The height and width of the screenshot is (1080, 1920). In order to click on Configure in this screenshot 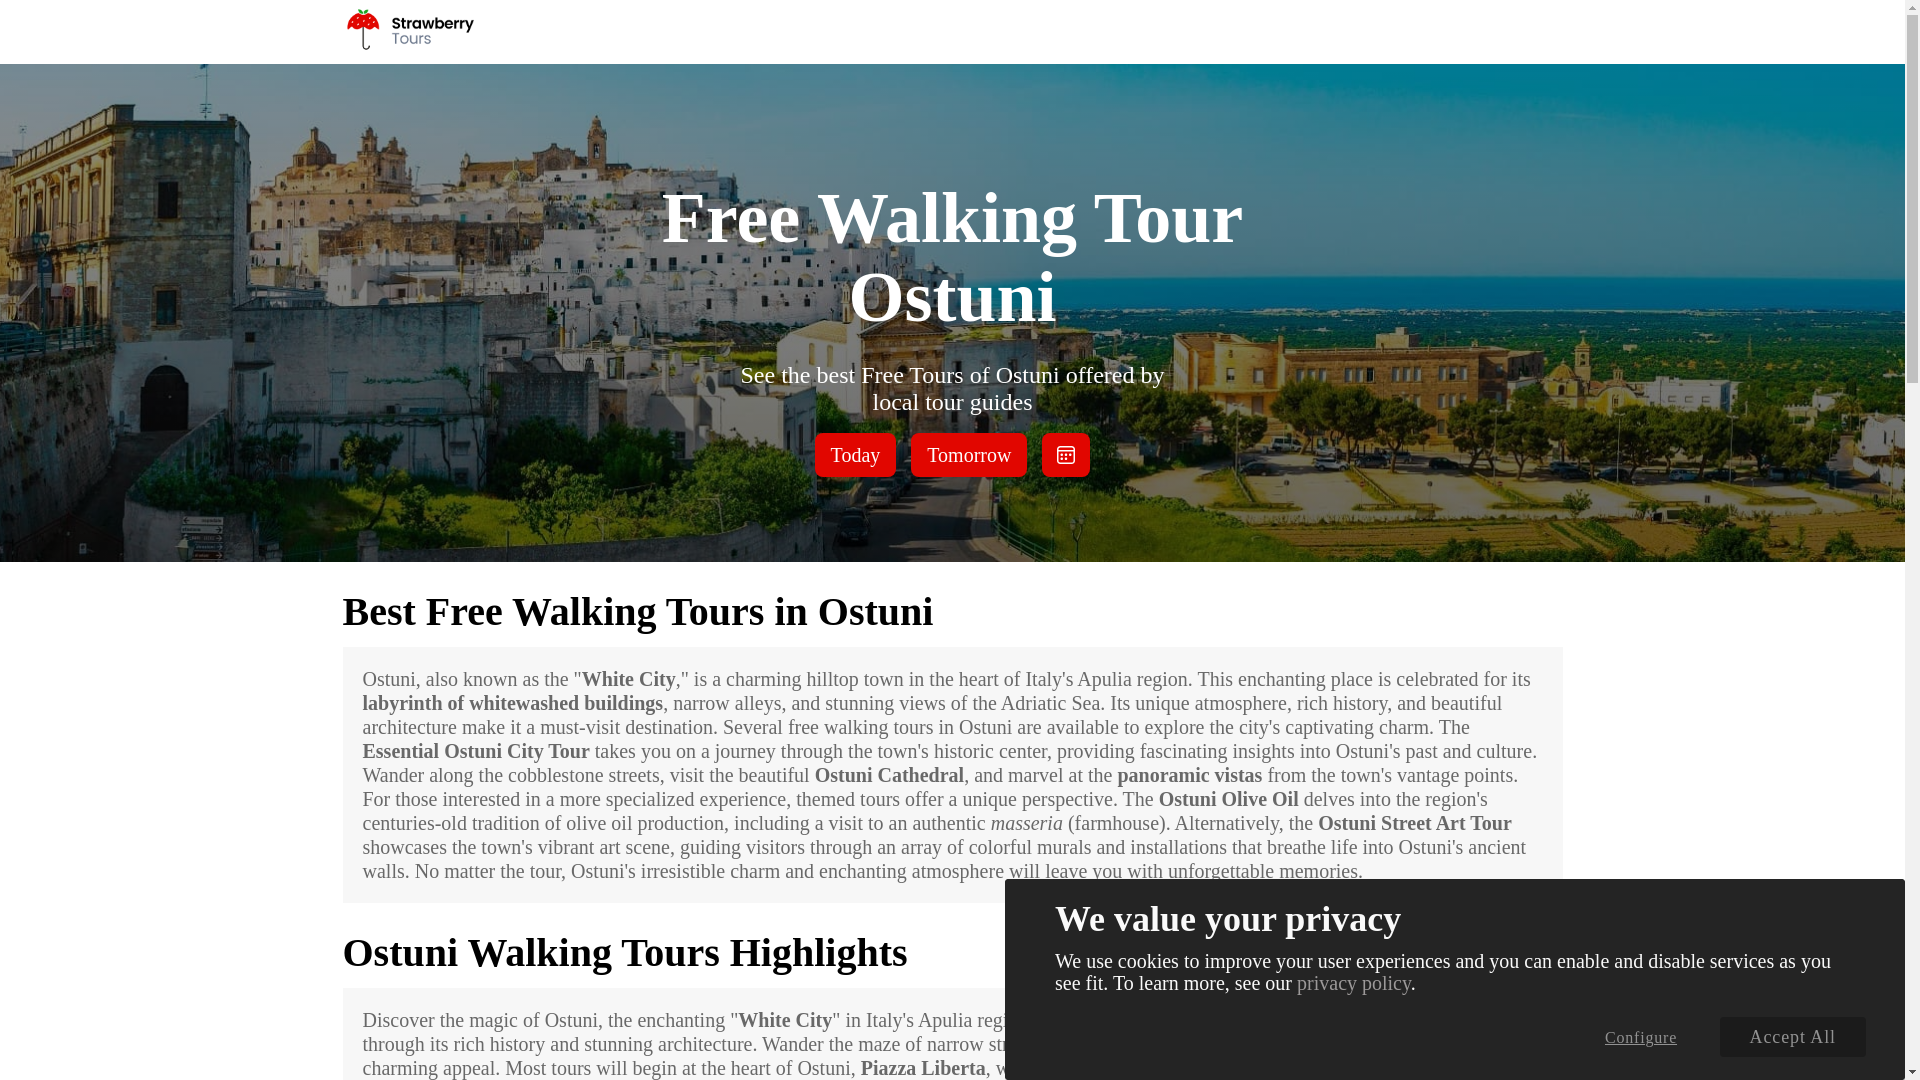, I will do `click(1641, 1037)`.